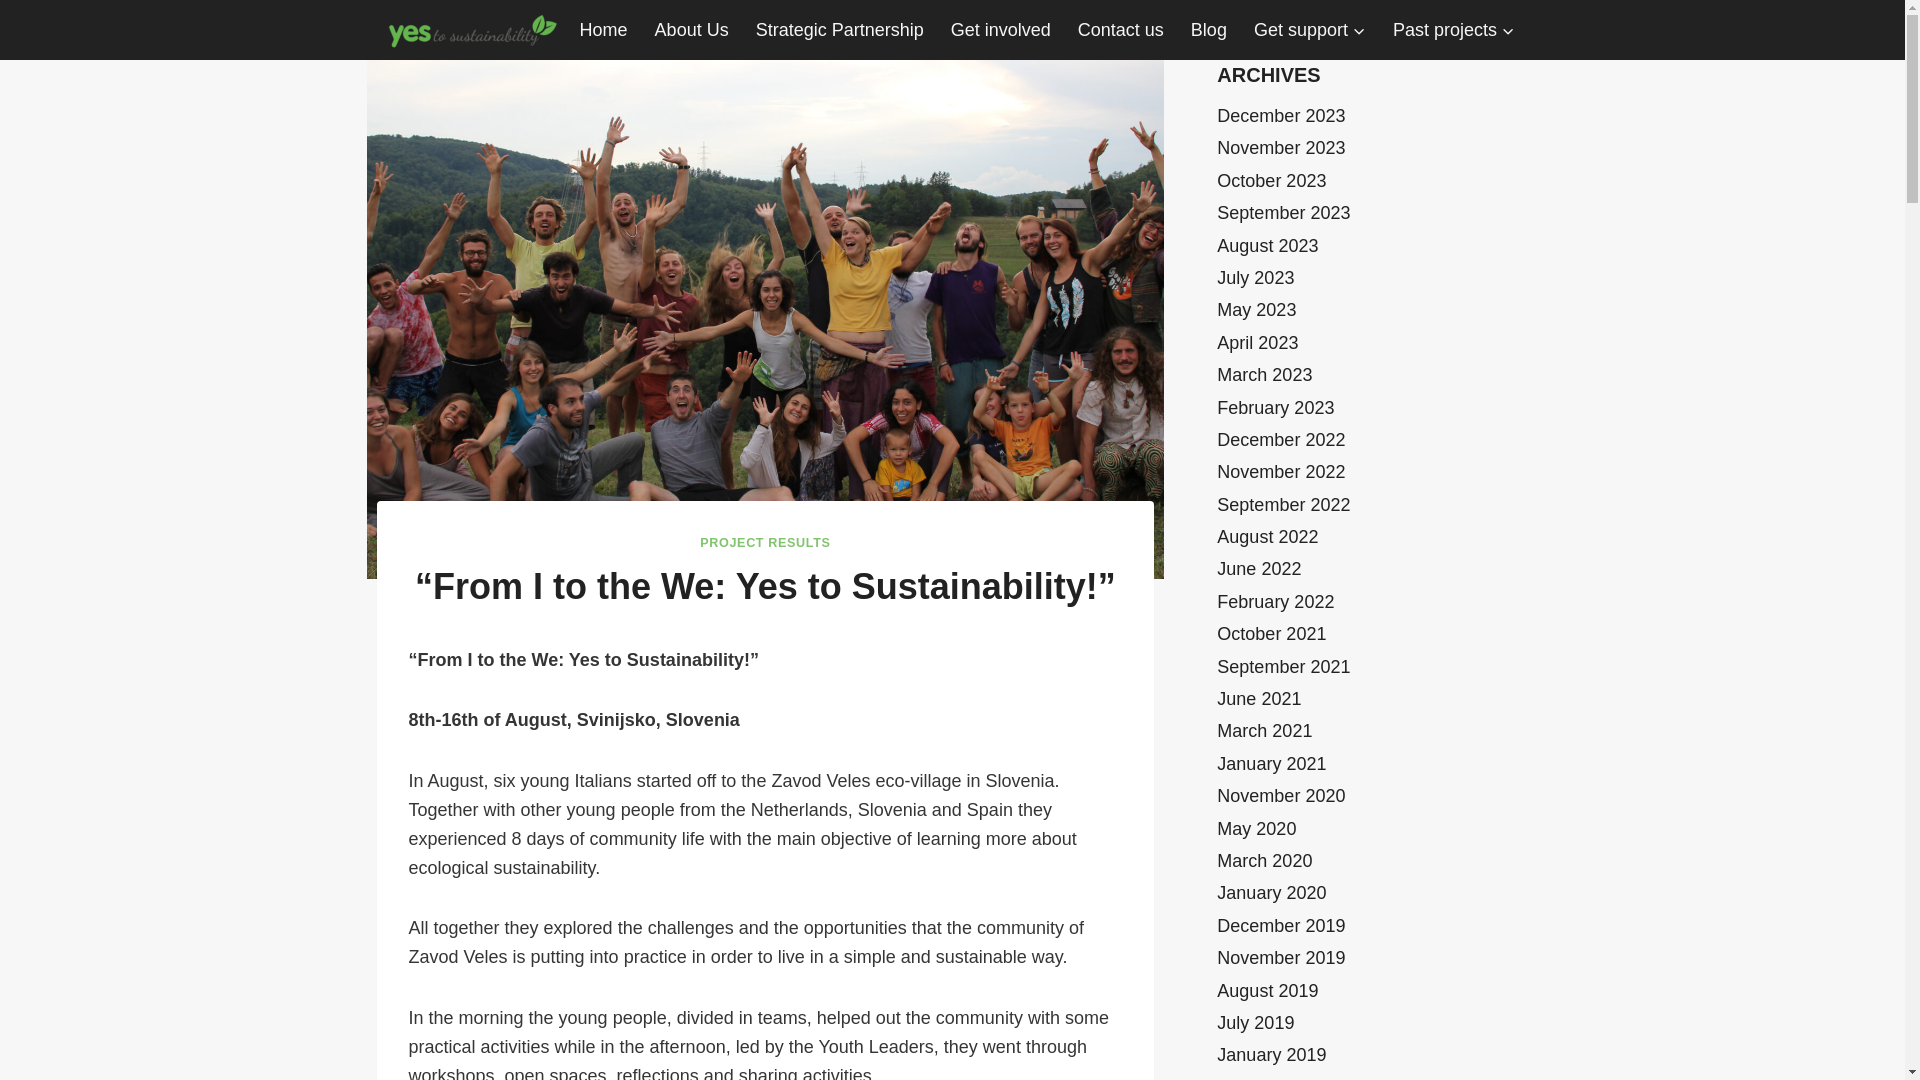 The width and height of the screenshot is (1920, 1080). What do you see at coordinates (1272, 180) in the screenshot?
I see `October 2023` at bounding box center [1272, 180].